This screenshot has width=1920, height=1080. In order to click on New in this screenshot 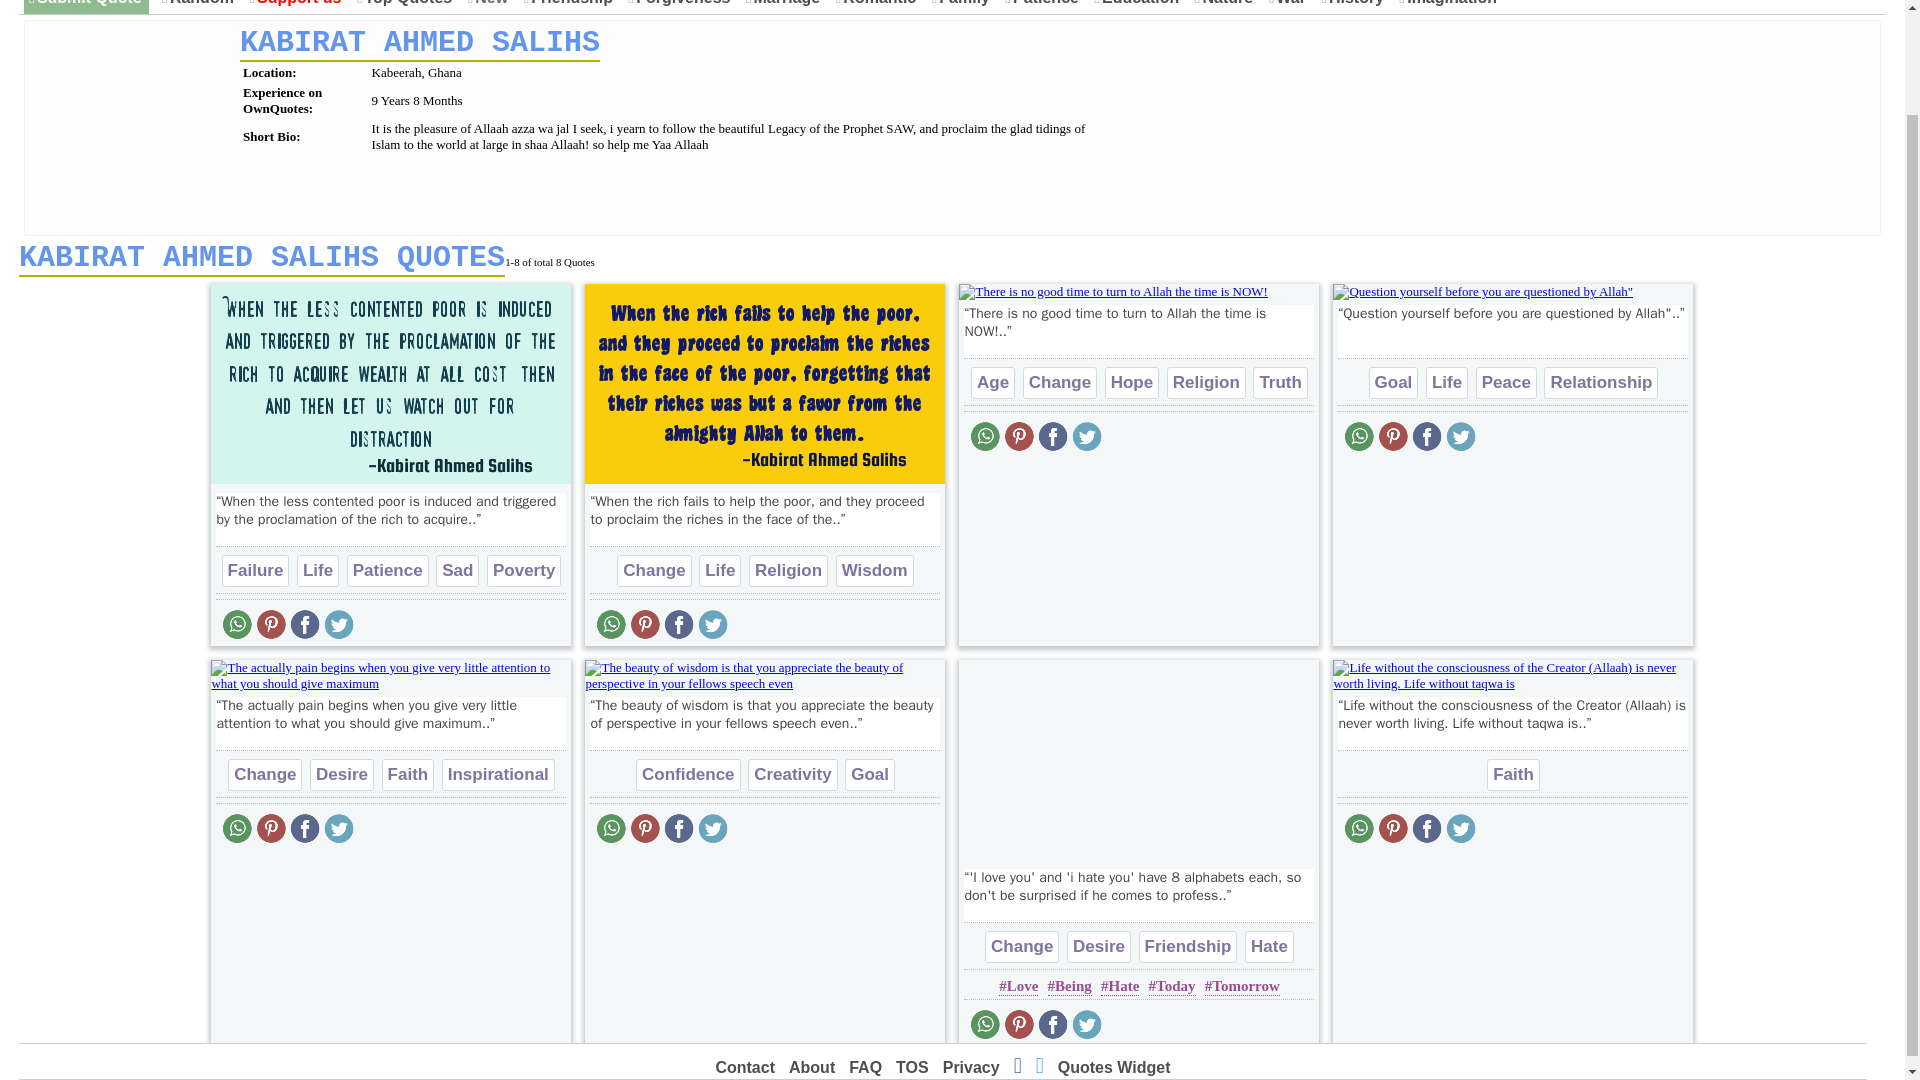, I will do `click(491, 5)`.